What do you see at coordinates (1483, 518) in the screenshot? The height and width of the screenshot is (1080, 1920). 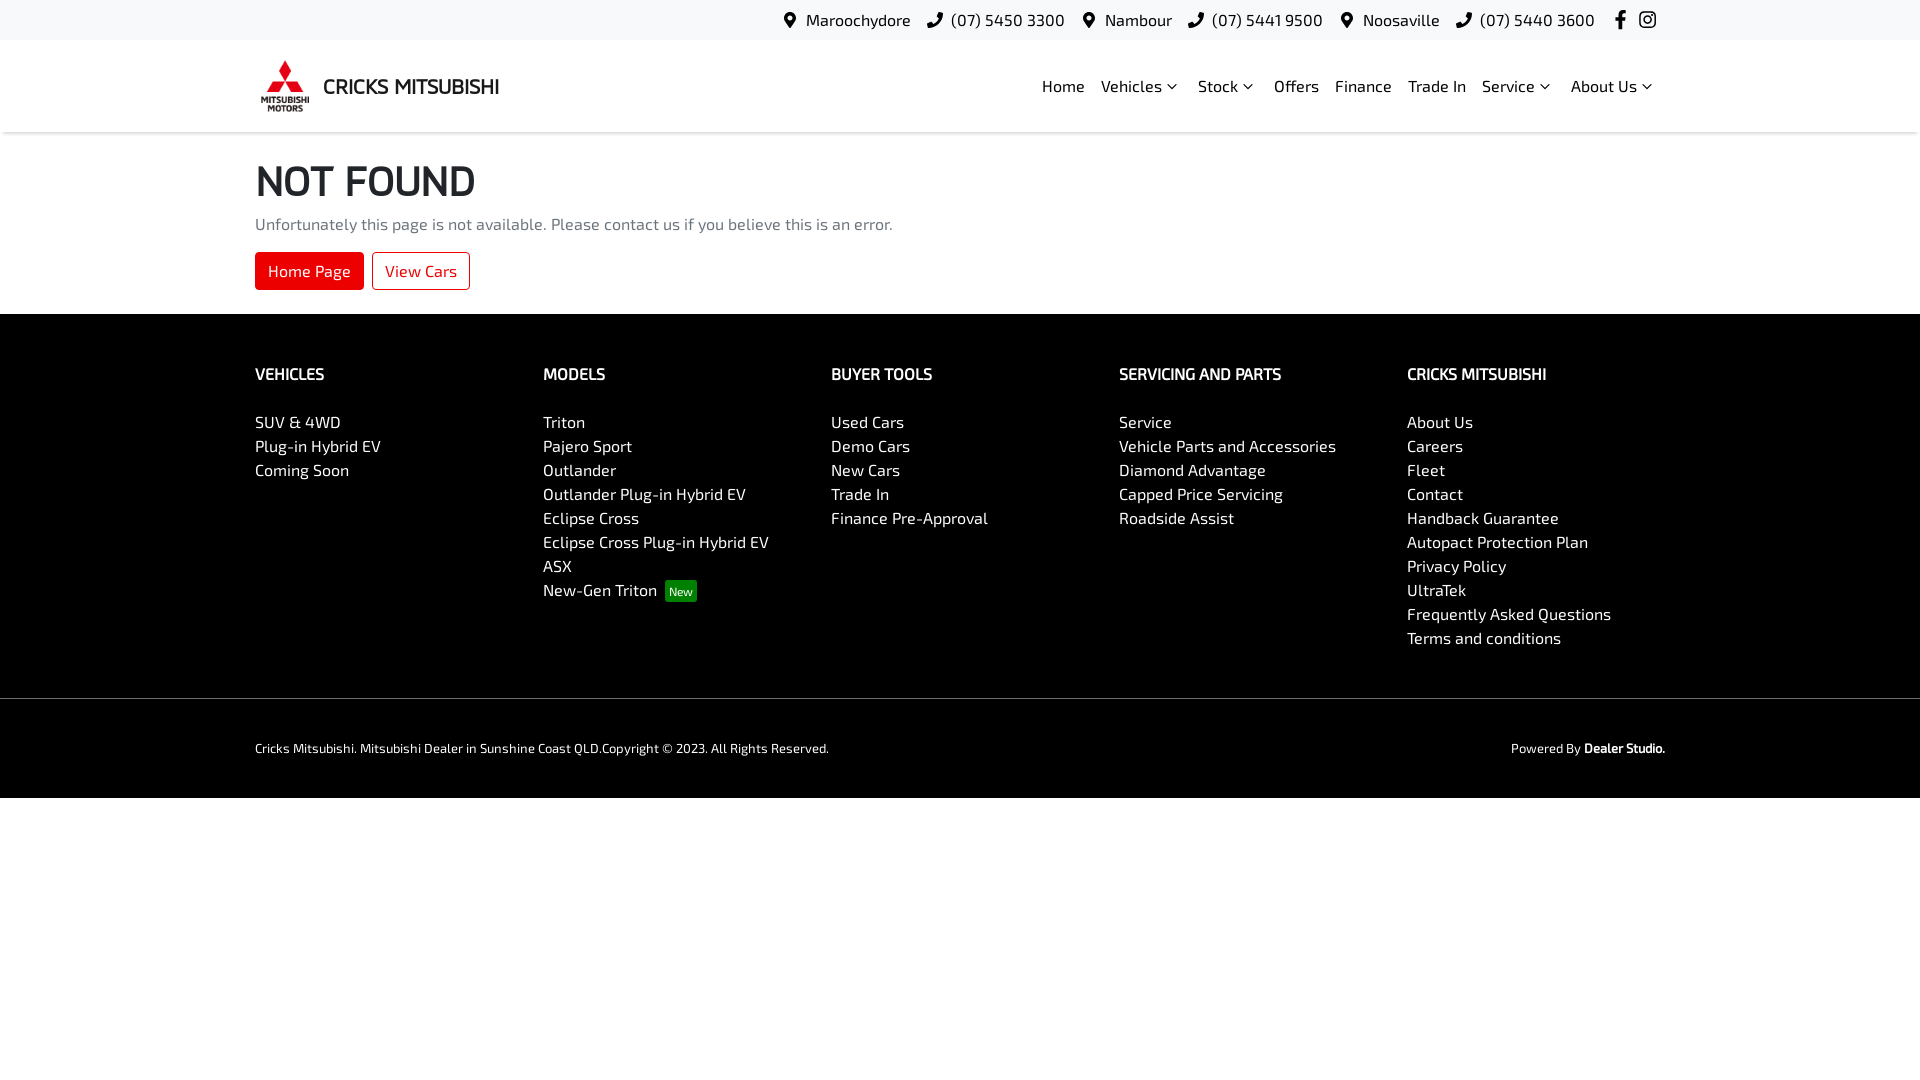 I see `Handback Guarantee` at bounding box center [1483, 518].